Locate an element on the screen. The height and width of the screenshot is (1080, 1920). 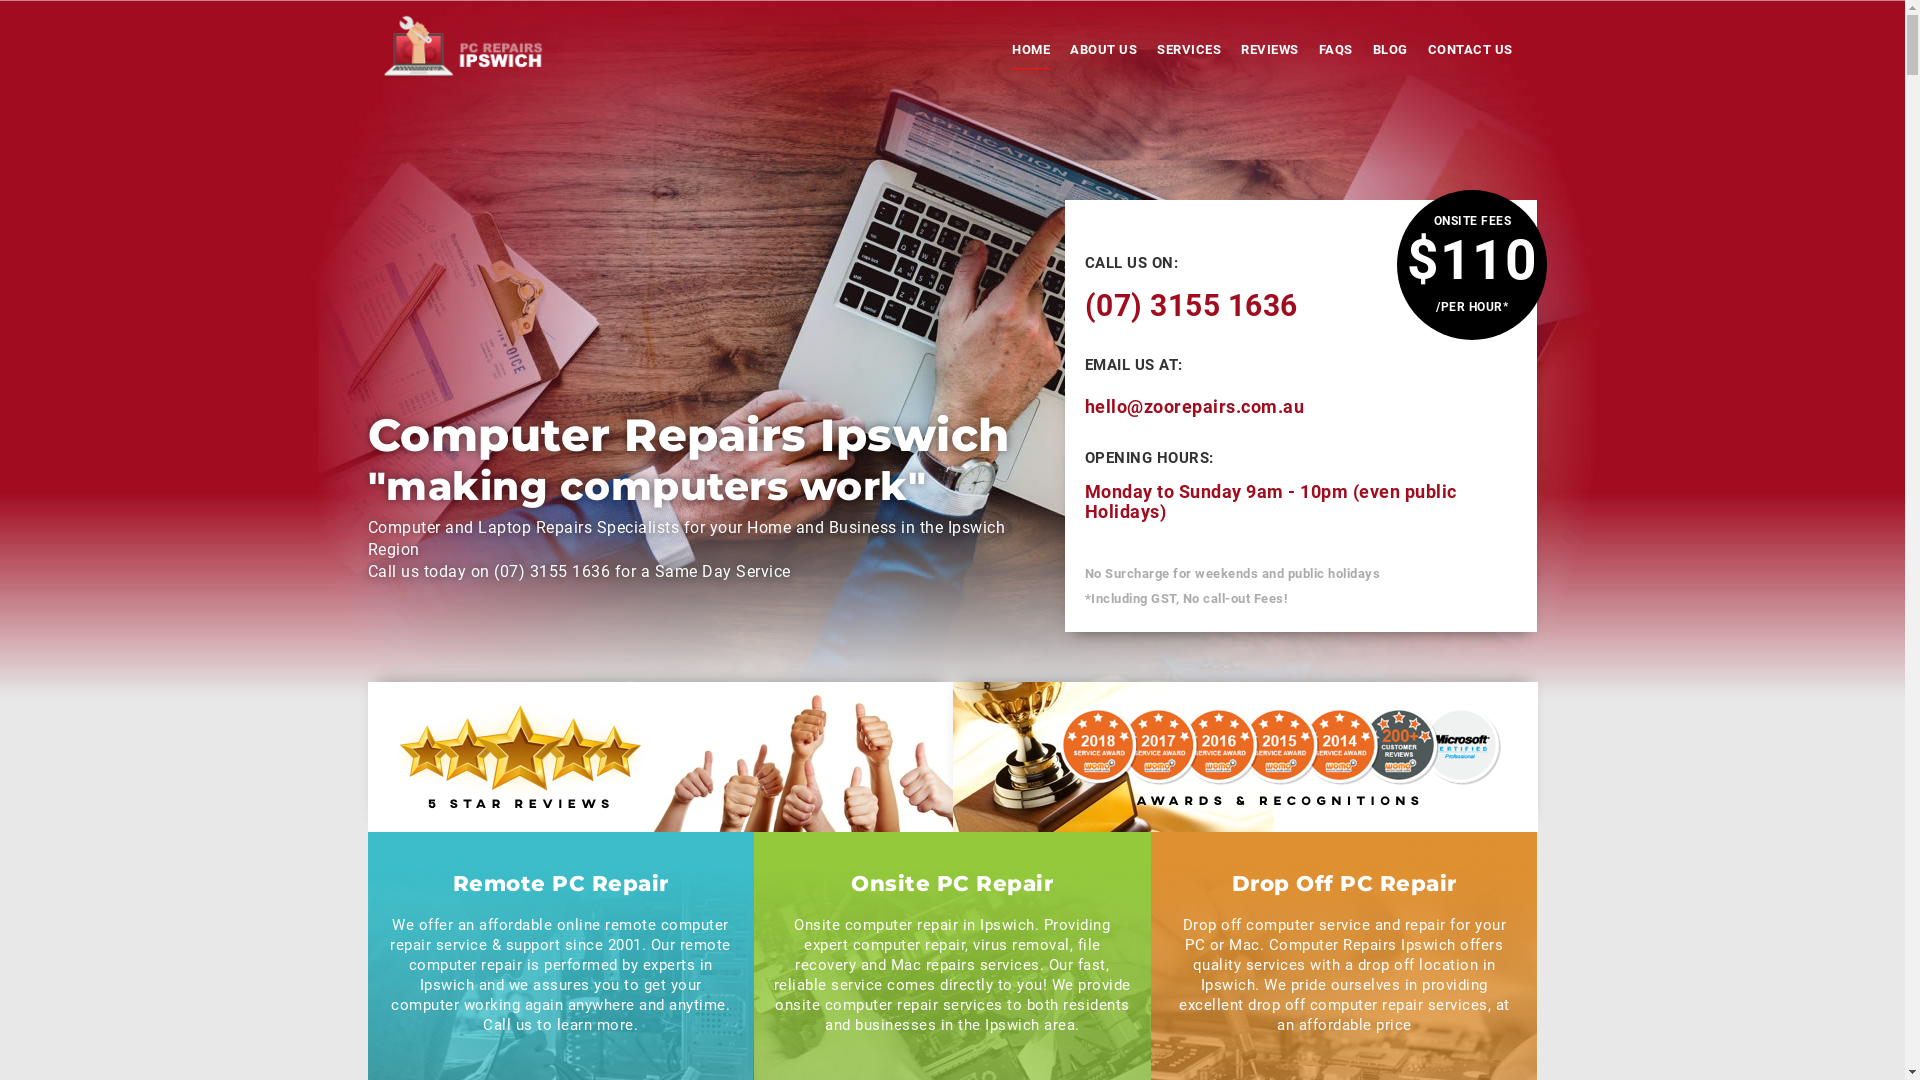
ABOUT US is located at coordinates (1104, 53).